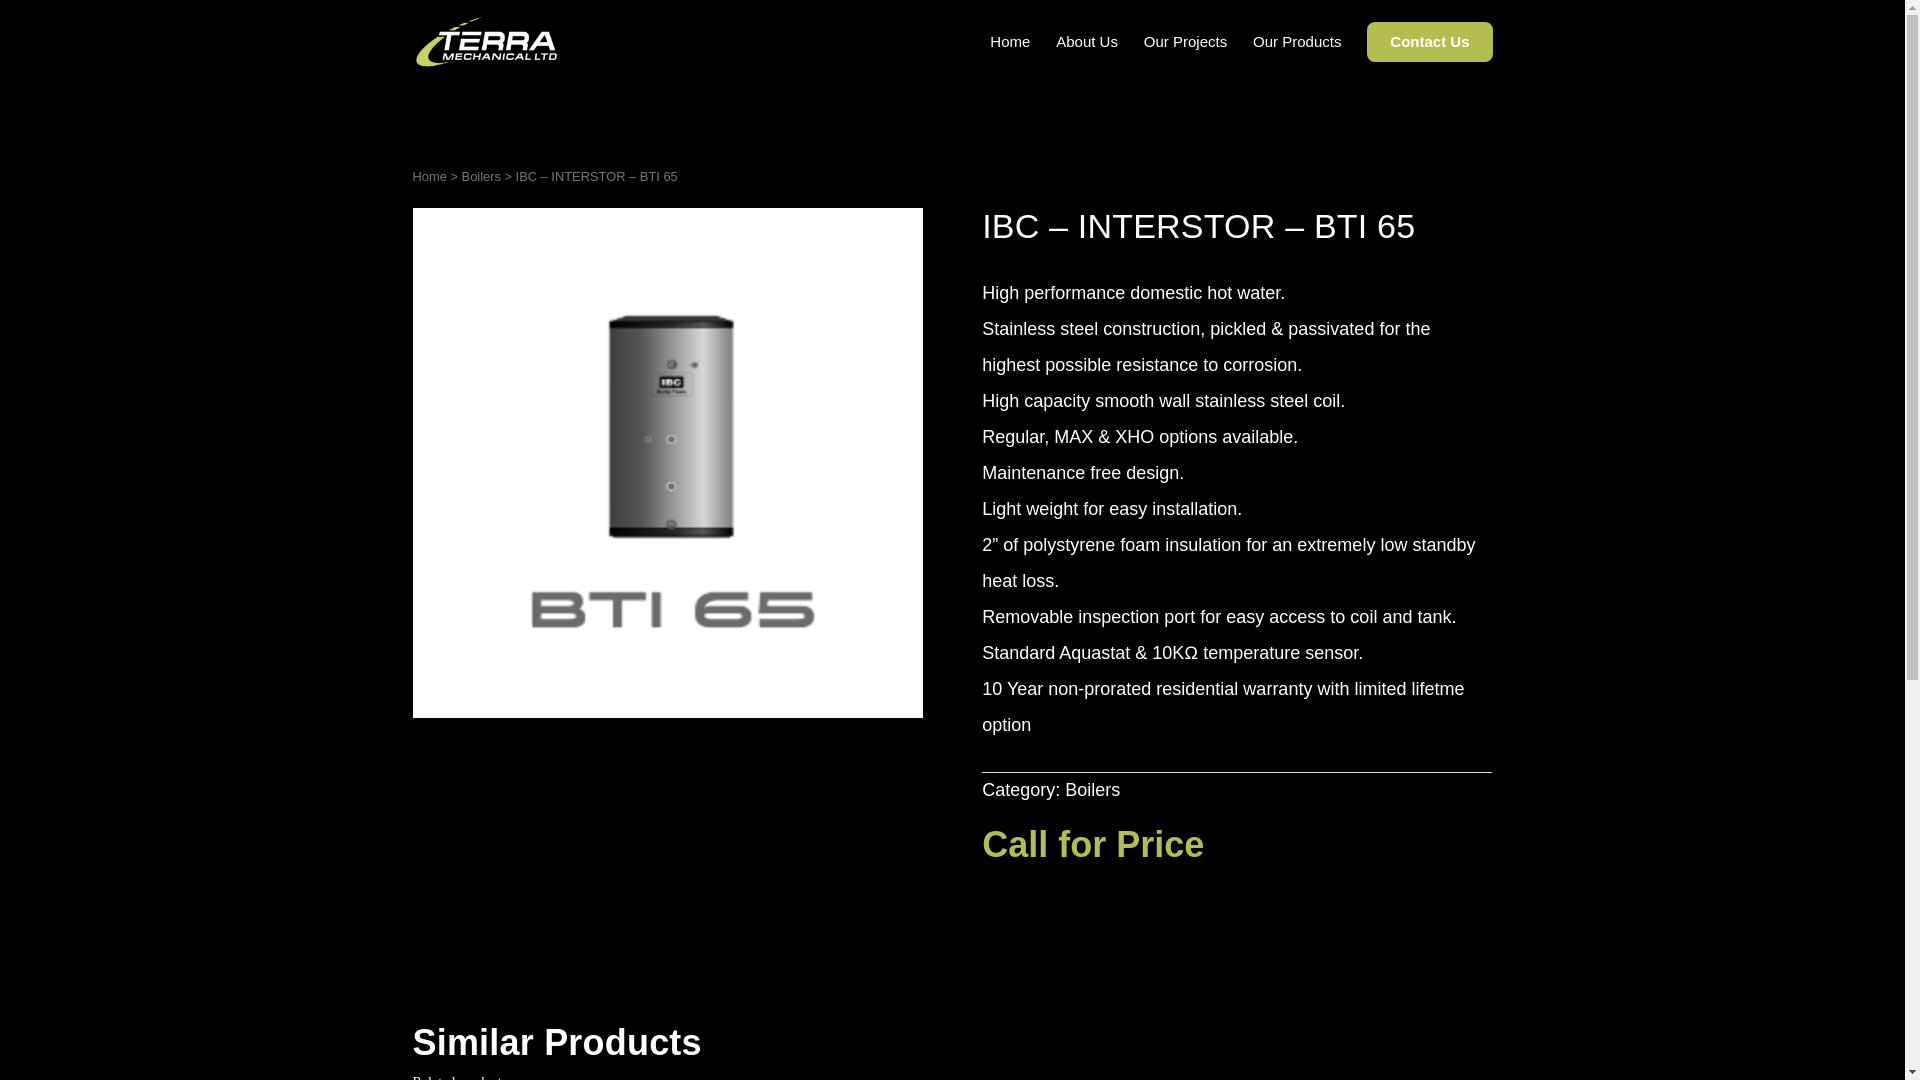 This screenshot has width=1920, height=1080. I want to click on Boilers, so click(482, 176).